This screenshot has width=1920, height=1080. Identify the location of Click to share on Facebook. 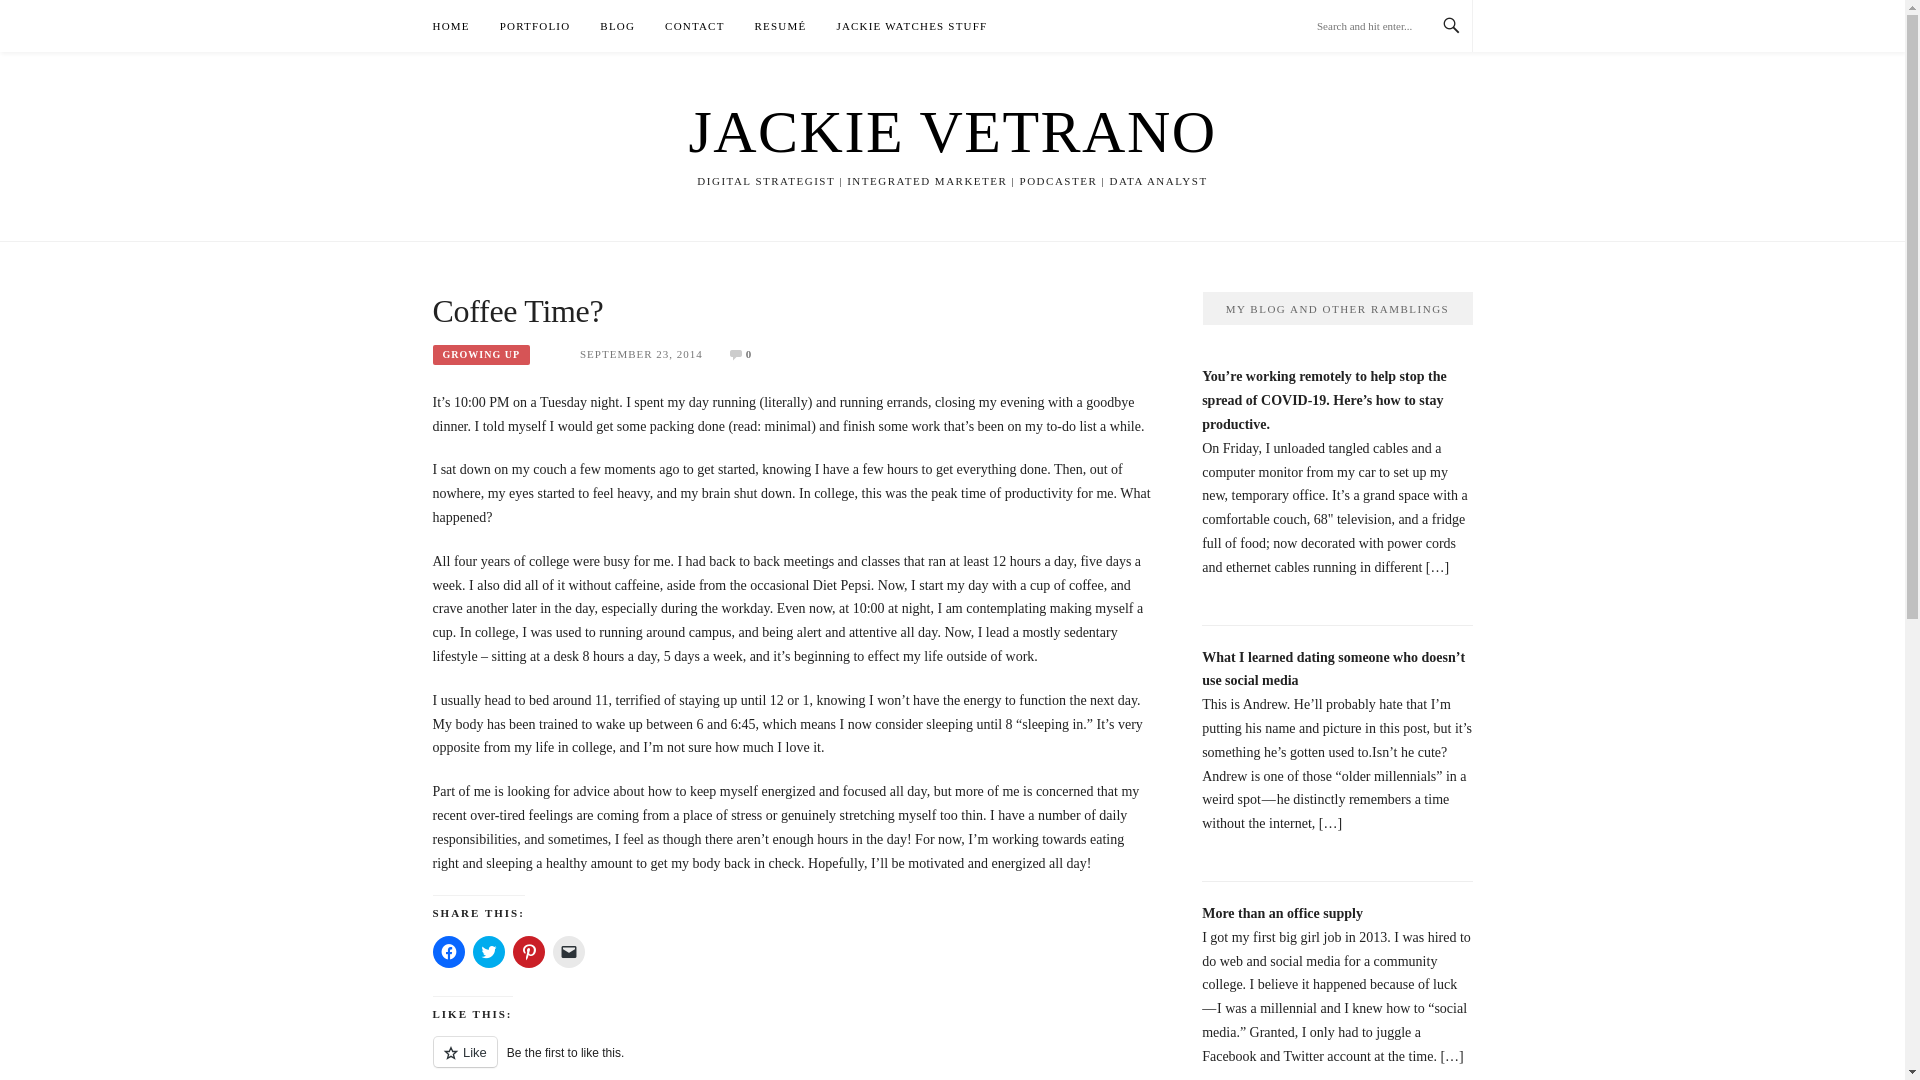
(448, 952).